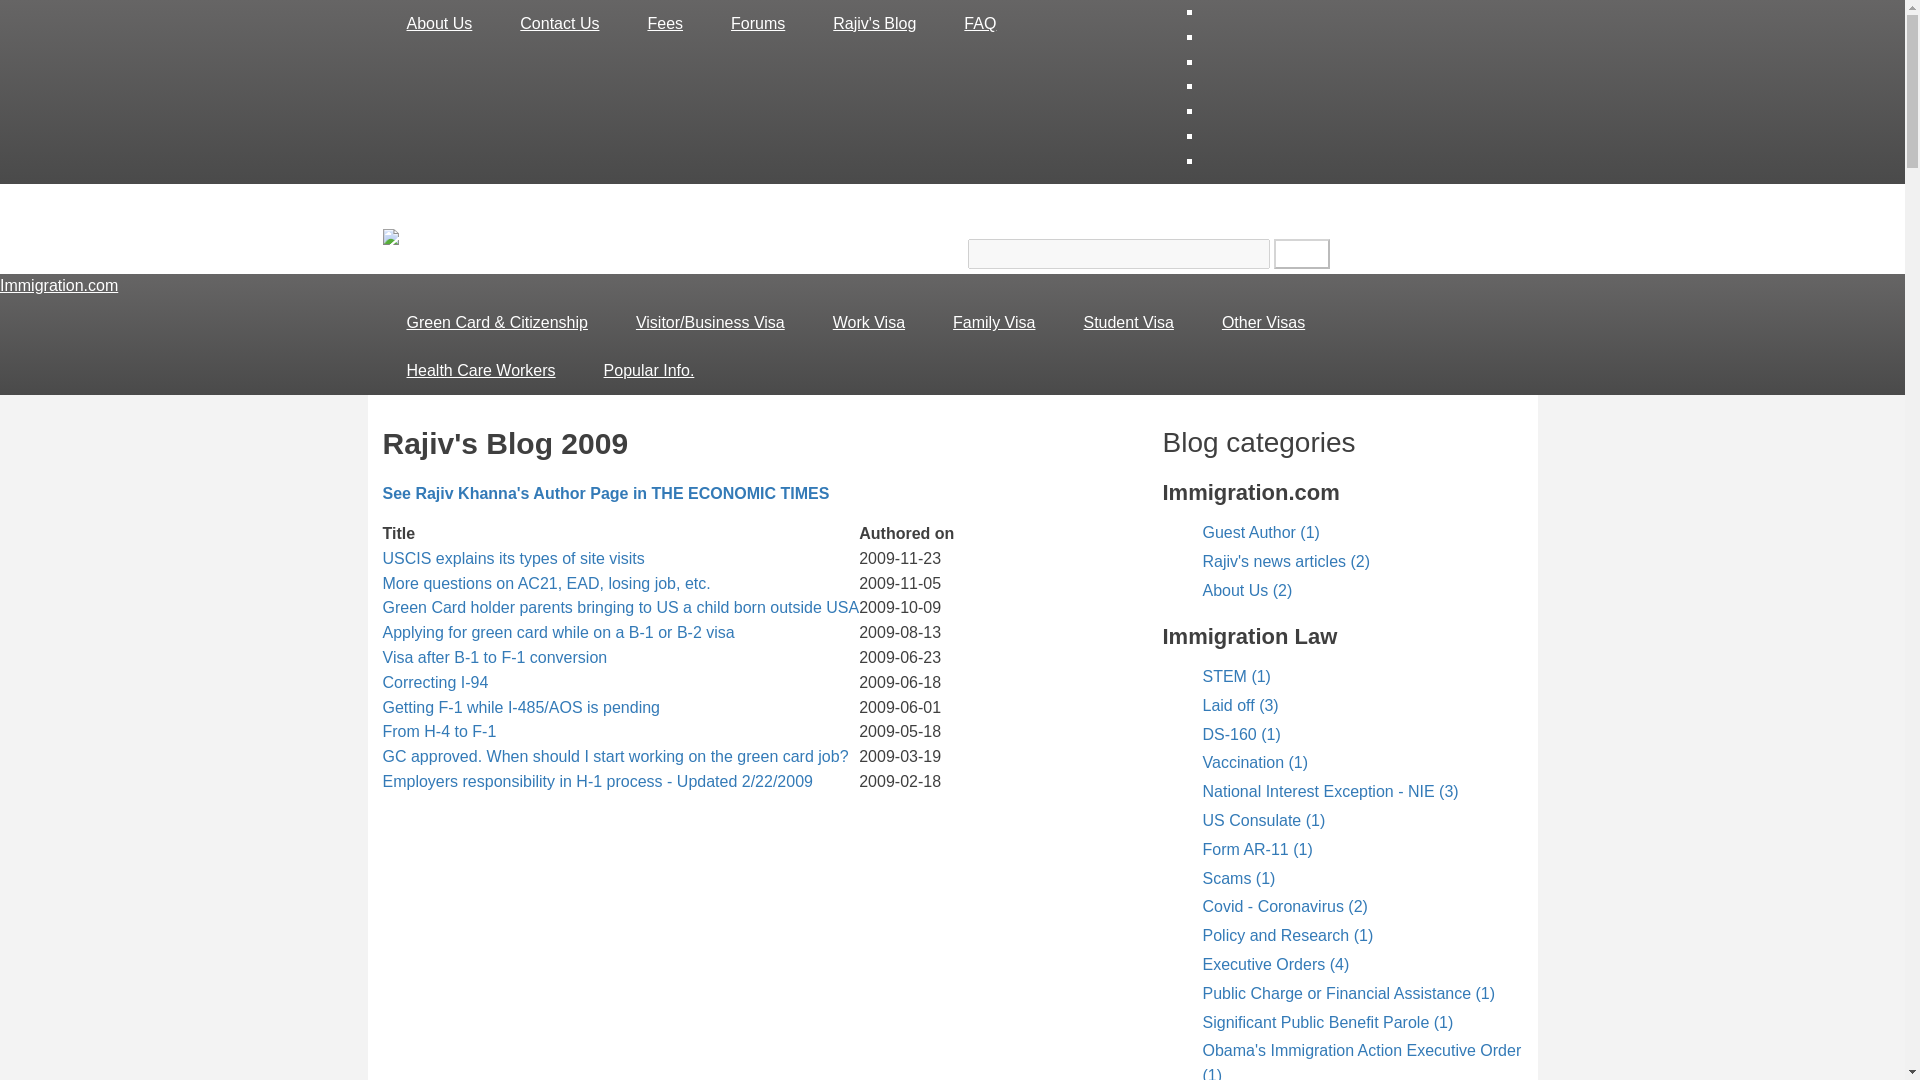  What do you see at coordinates (757, 24) in the screenshot?
I see `Forums` at bounding box center [757, 24].